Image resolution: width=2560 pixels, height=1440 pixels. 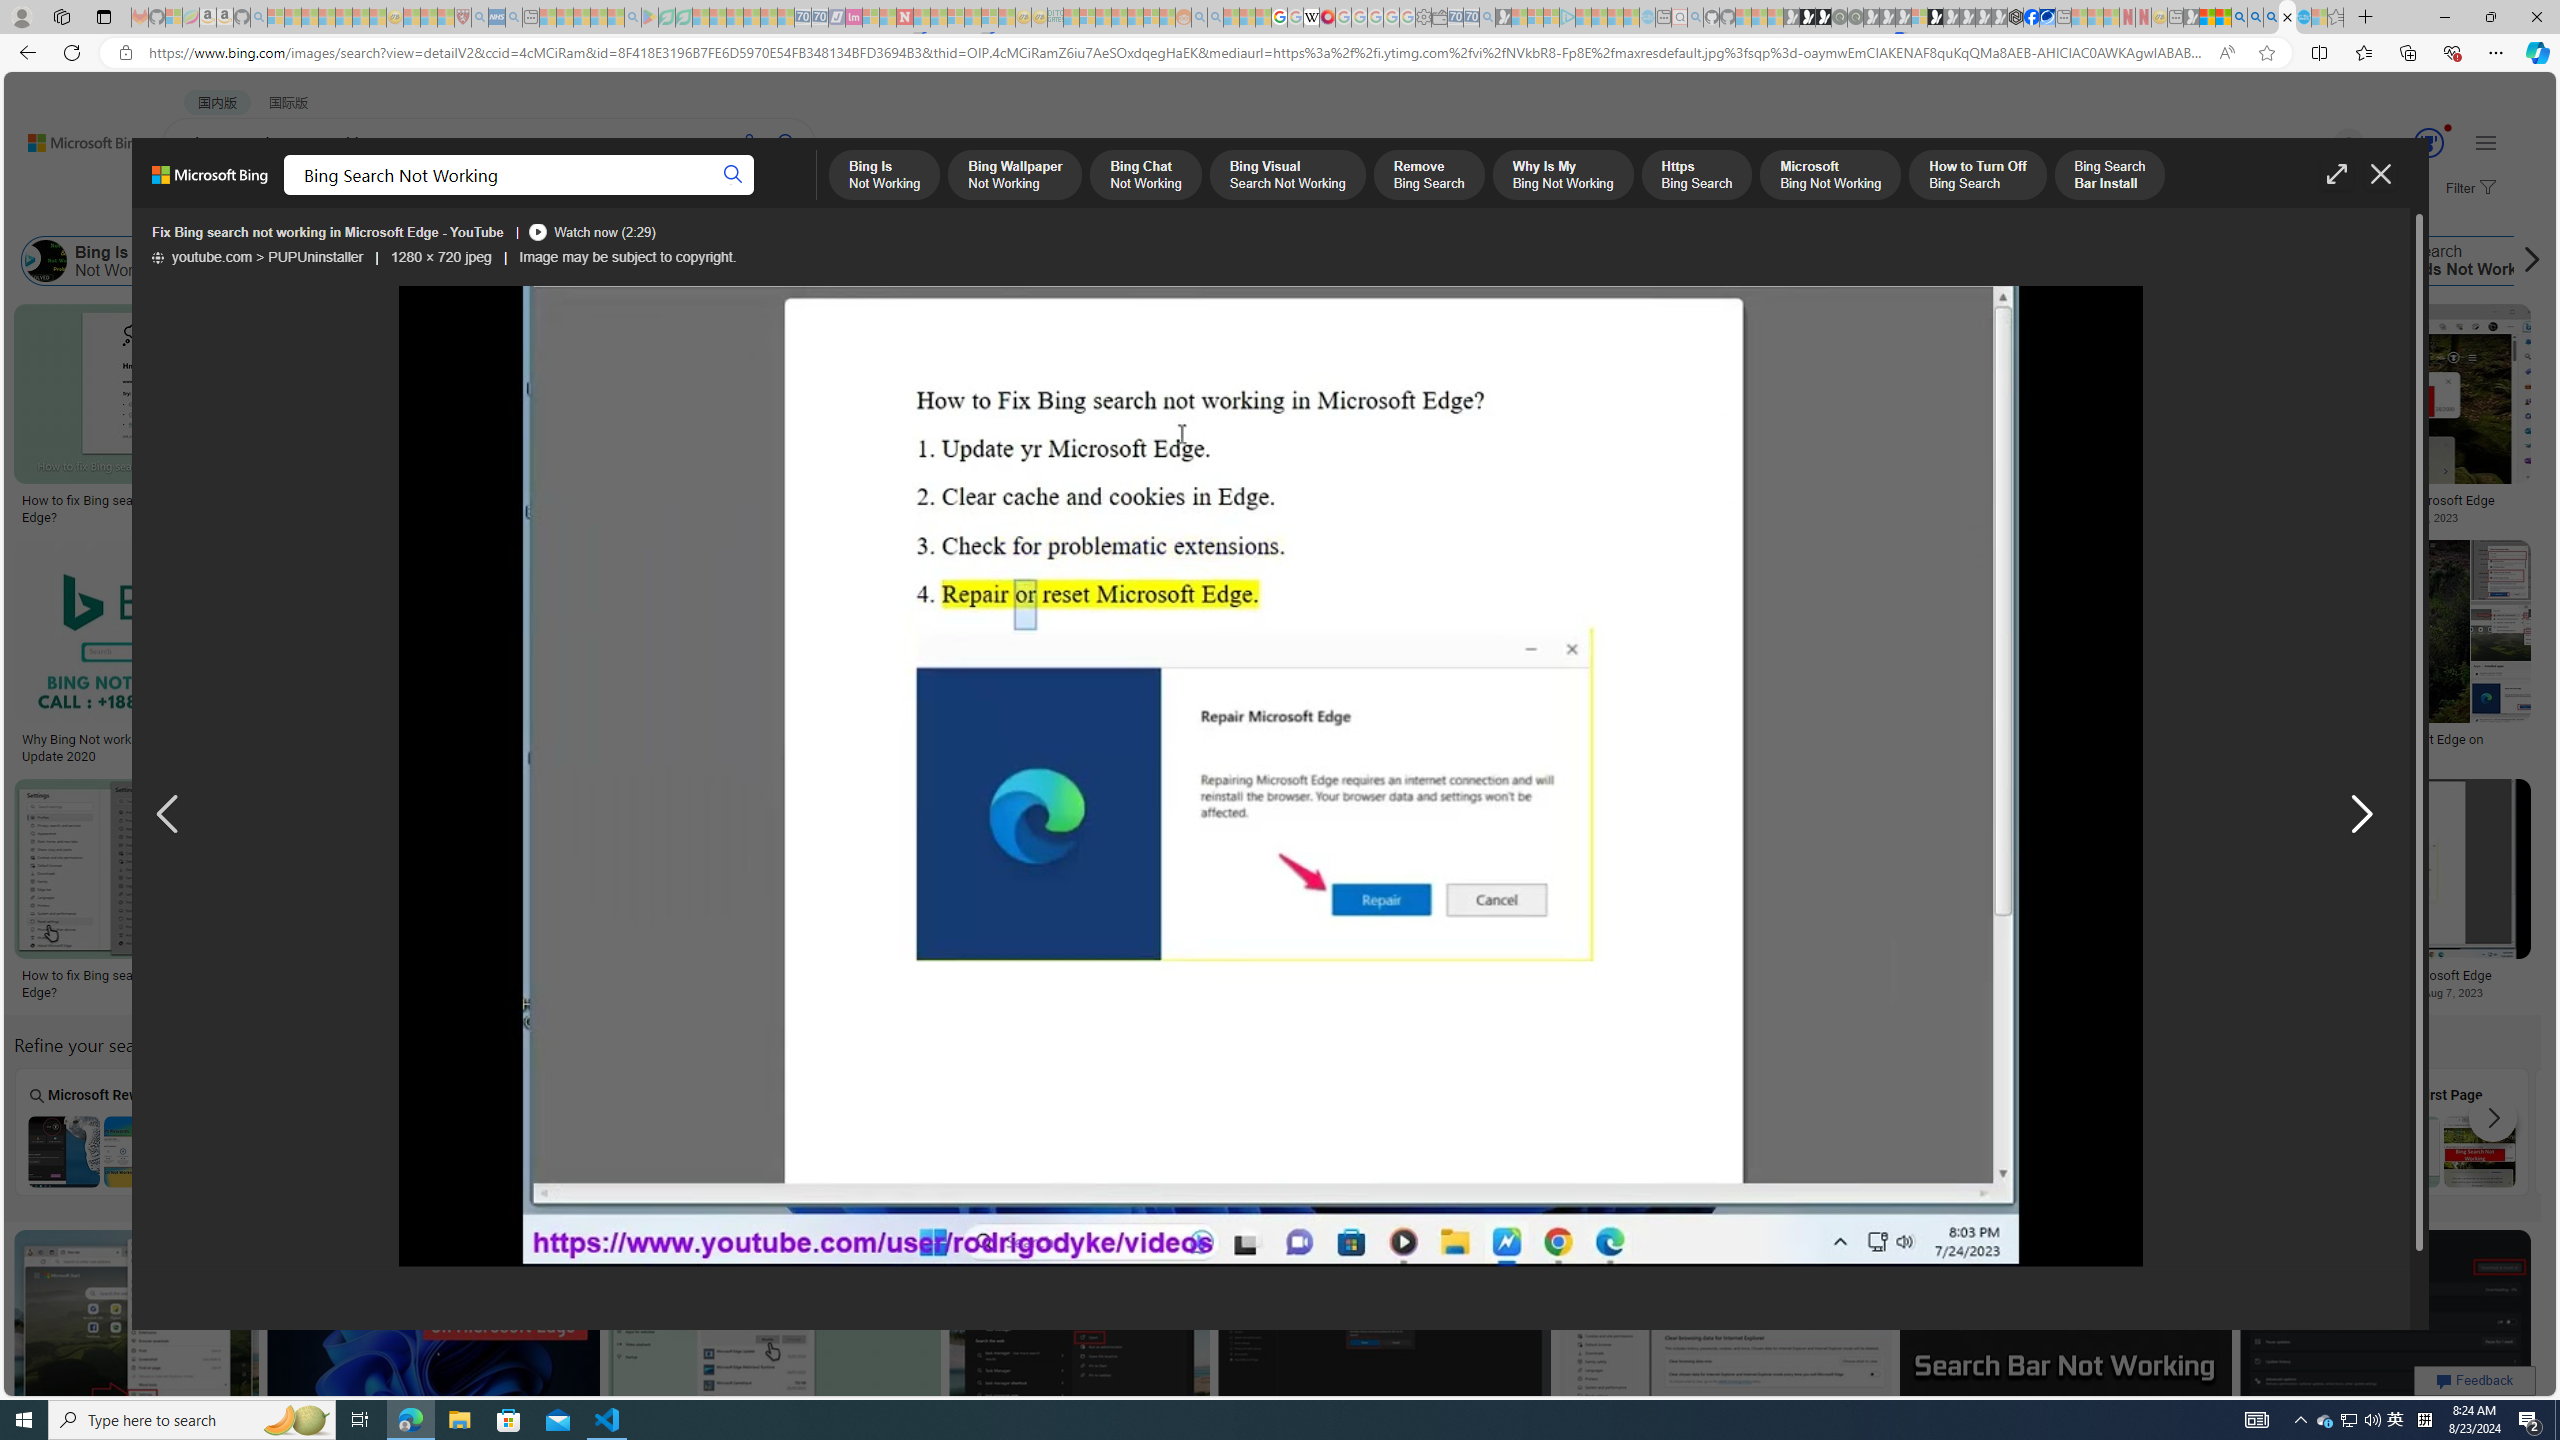 I want to click on White Bing Cherries, so click(x=1414, y=494).